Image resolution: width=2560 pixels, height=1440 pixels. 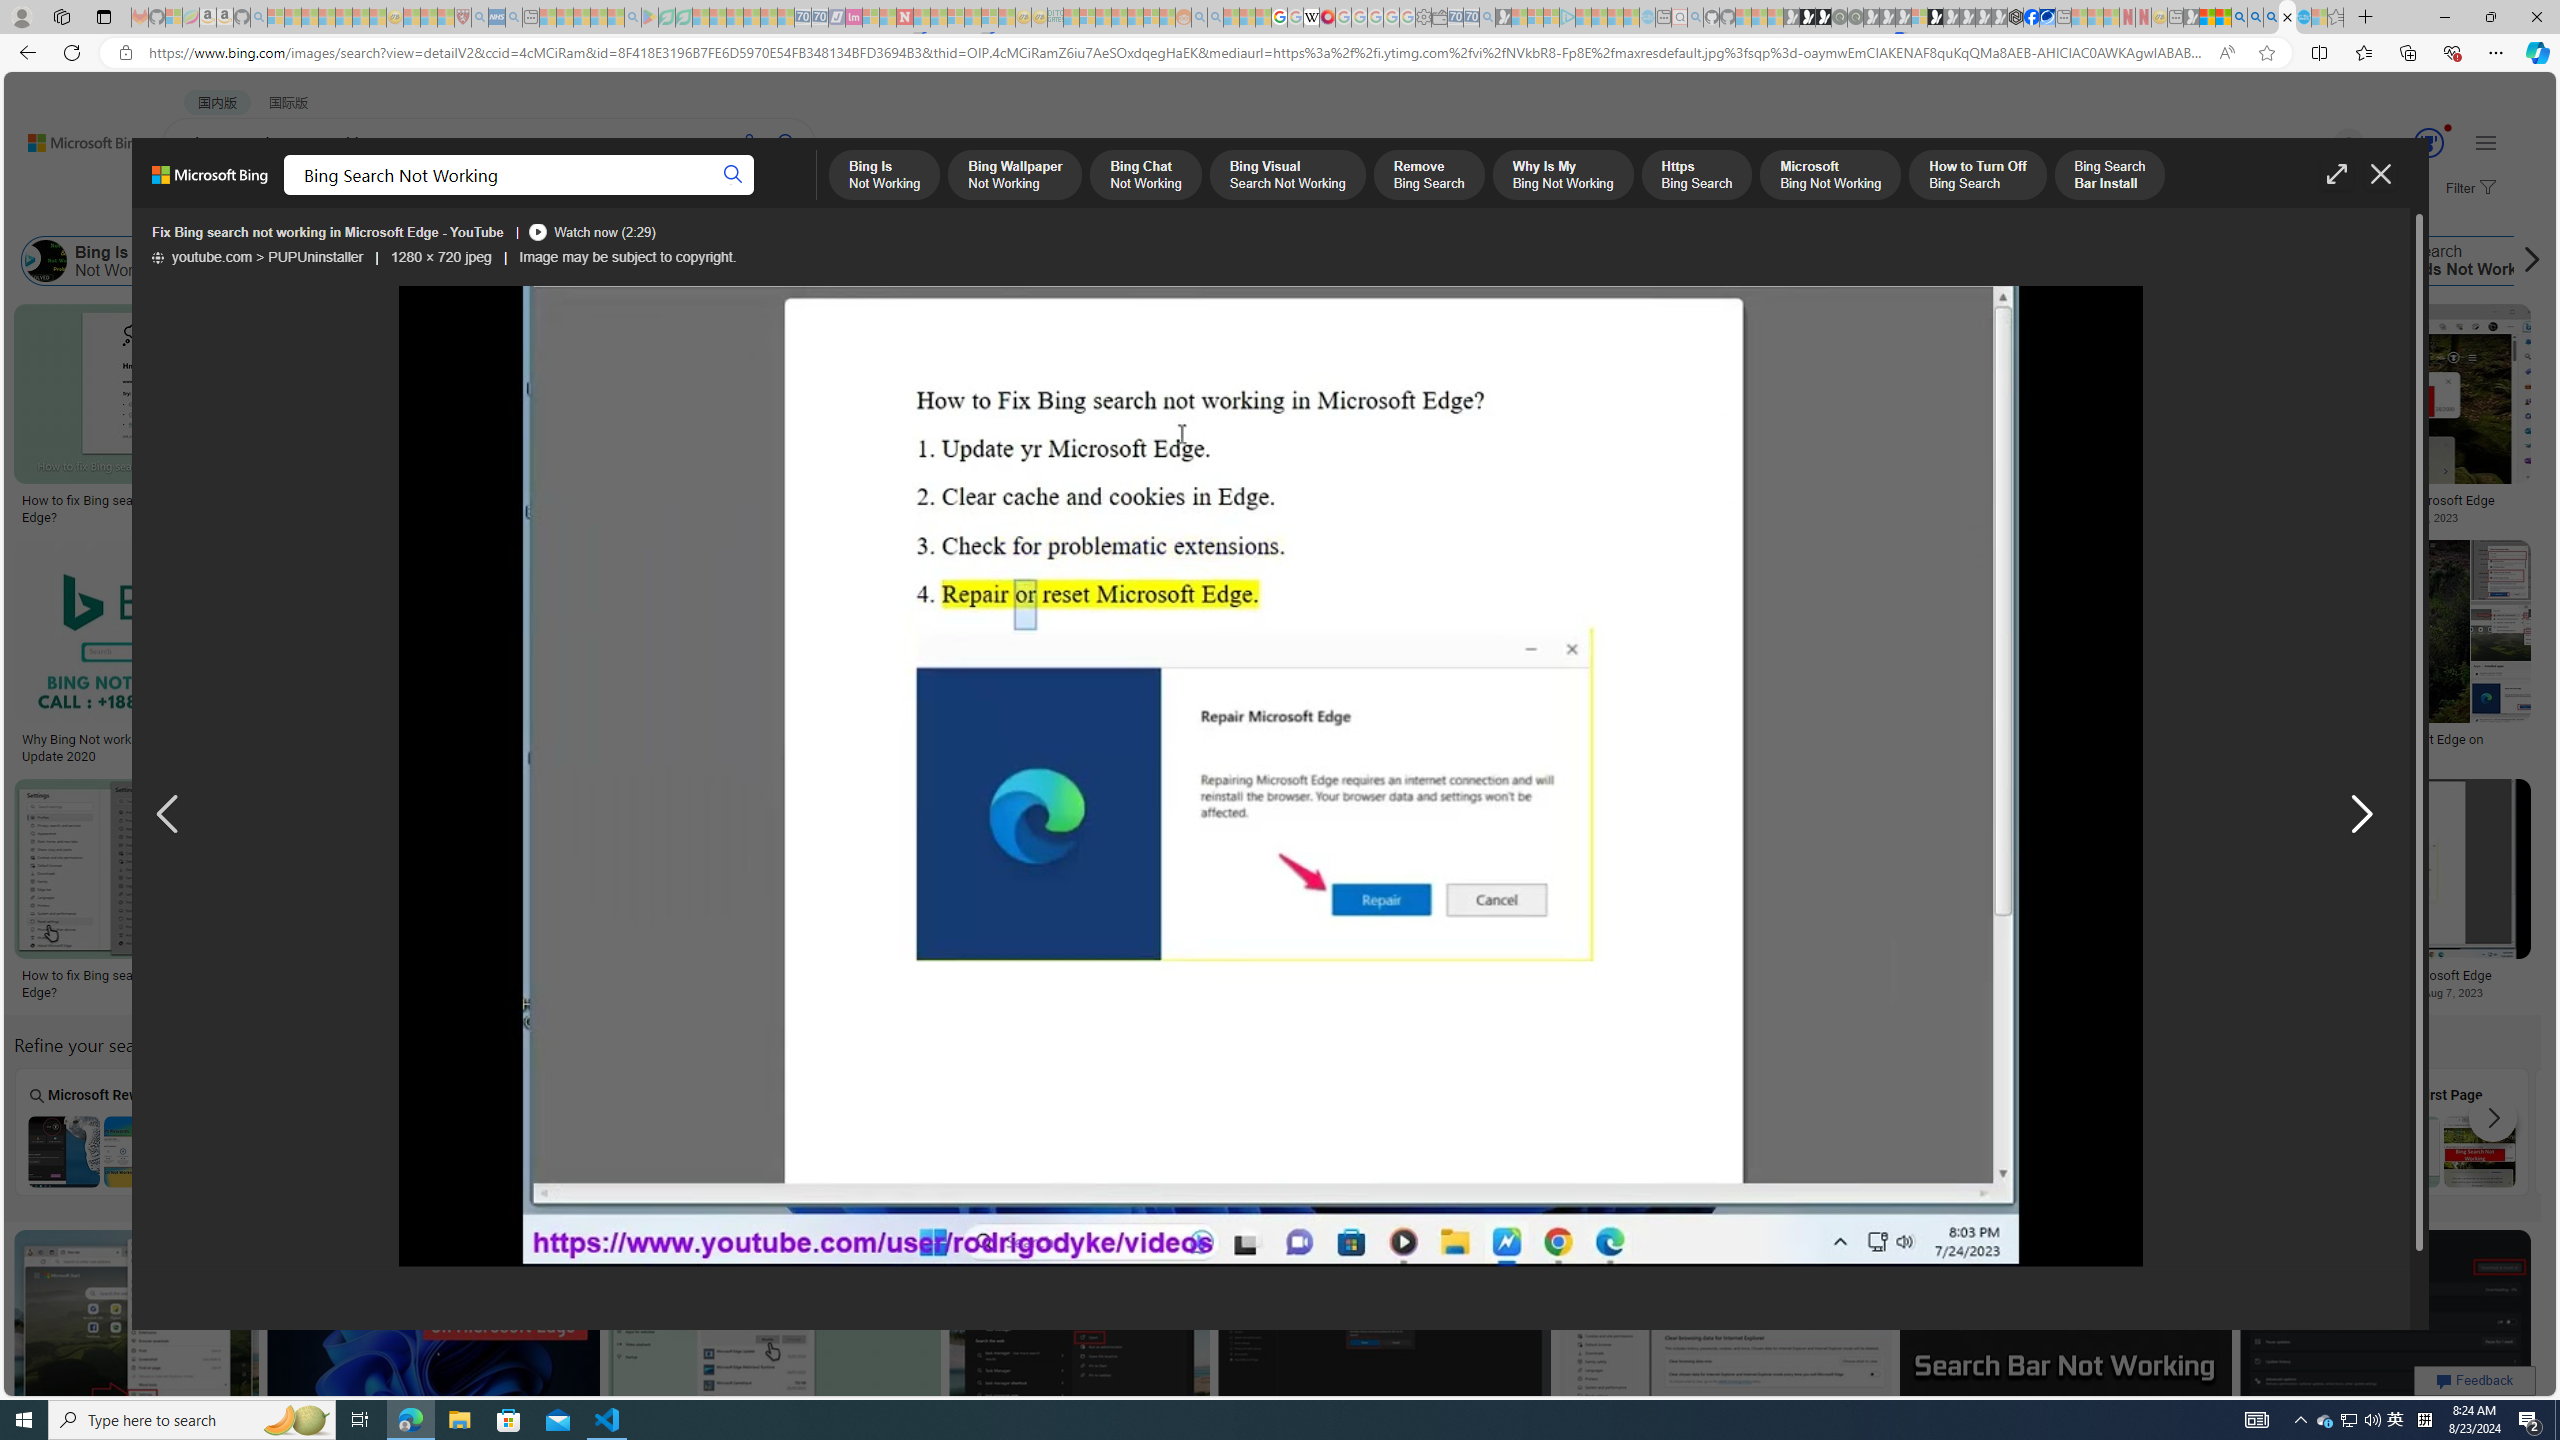 I want to click on White Bing Cherries, so click(x=1414, y=494).